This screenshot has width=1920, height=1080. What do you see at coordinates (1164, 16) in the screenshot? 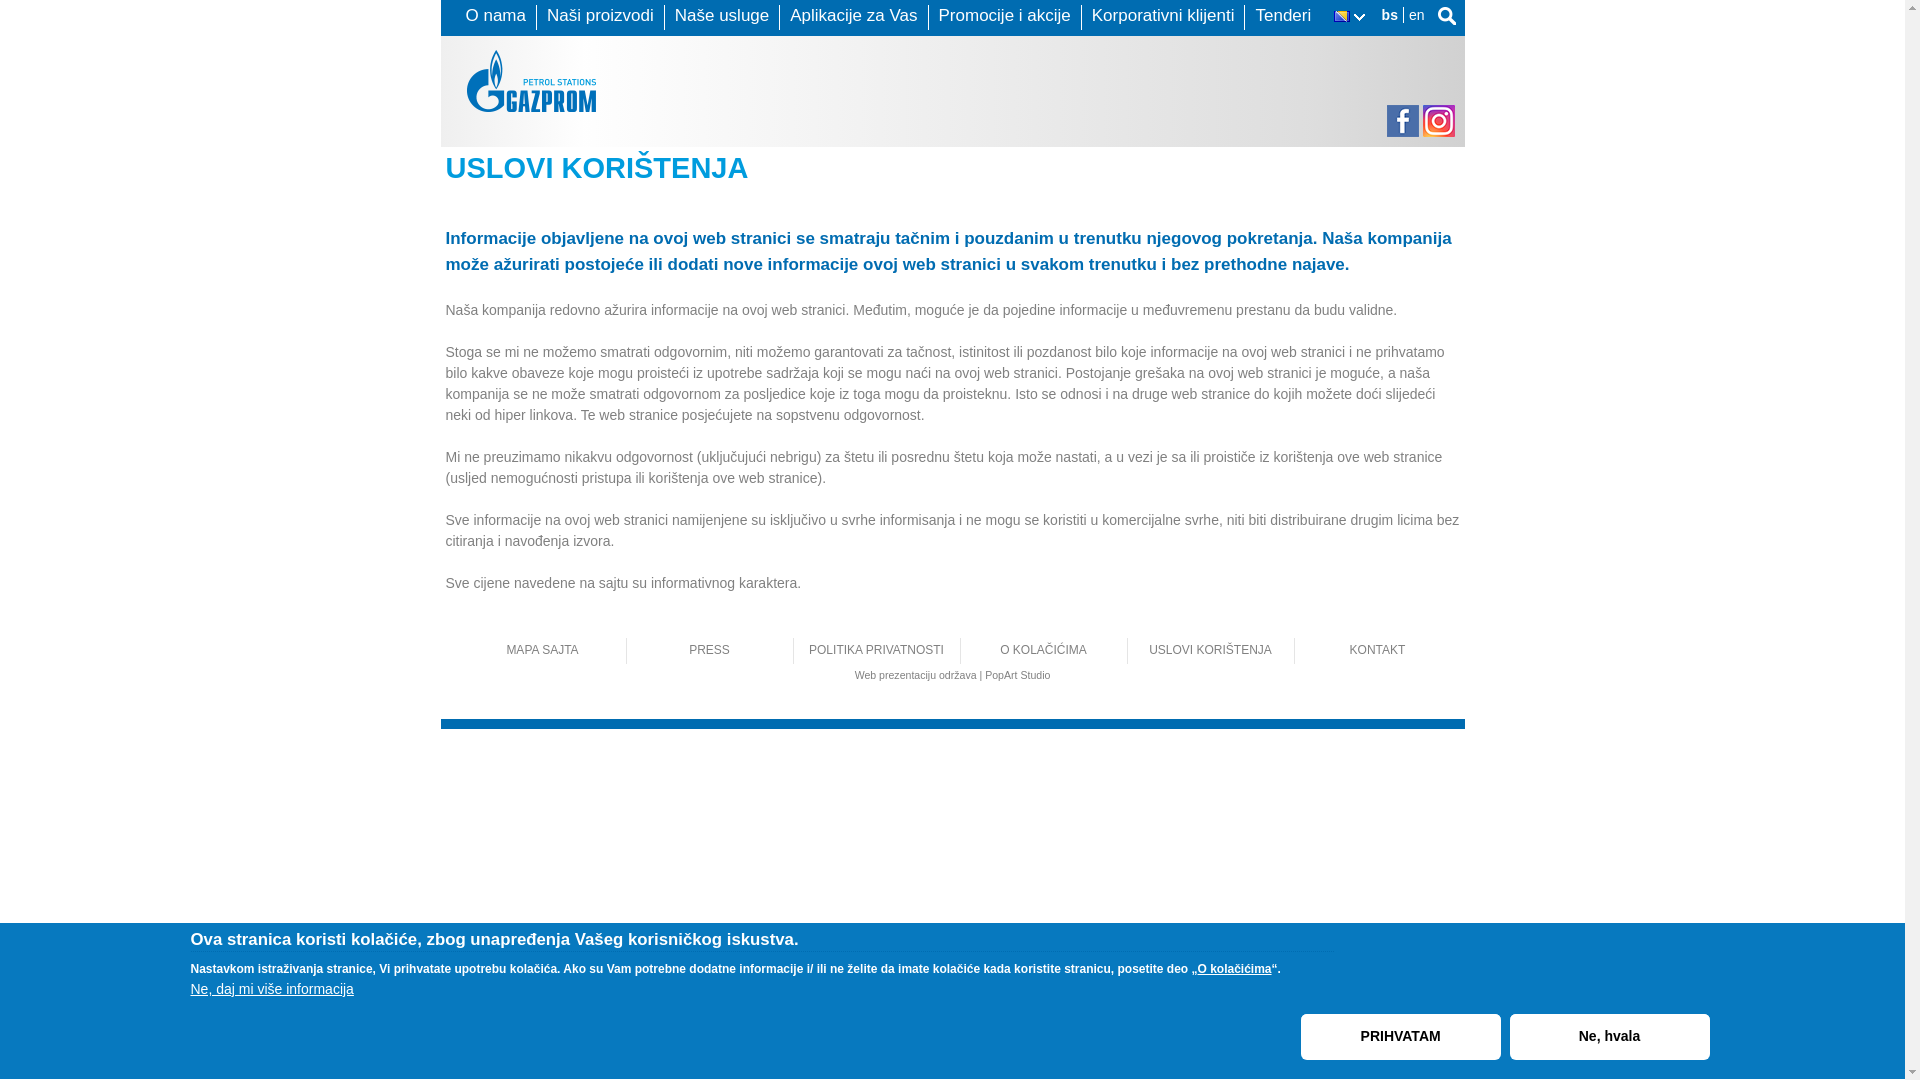
I see `Korporativni klijenti` at bounding box center [1164, 16].